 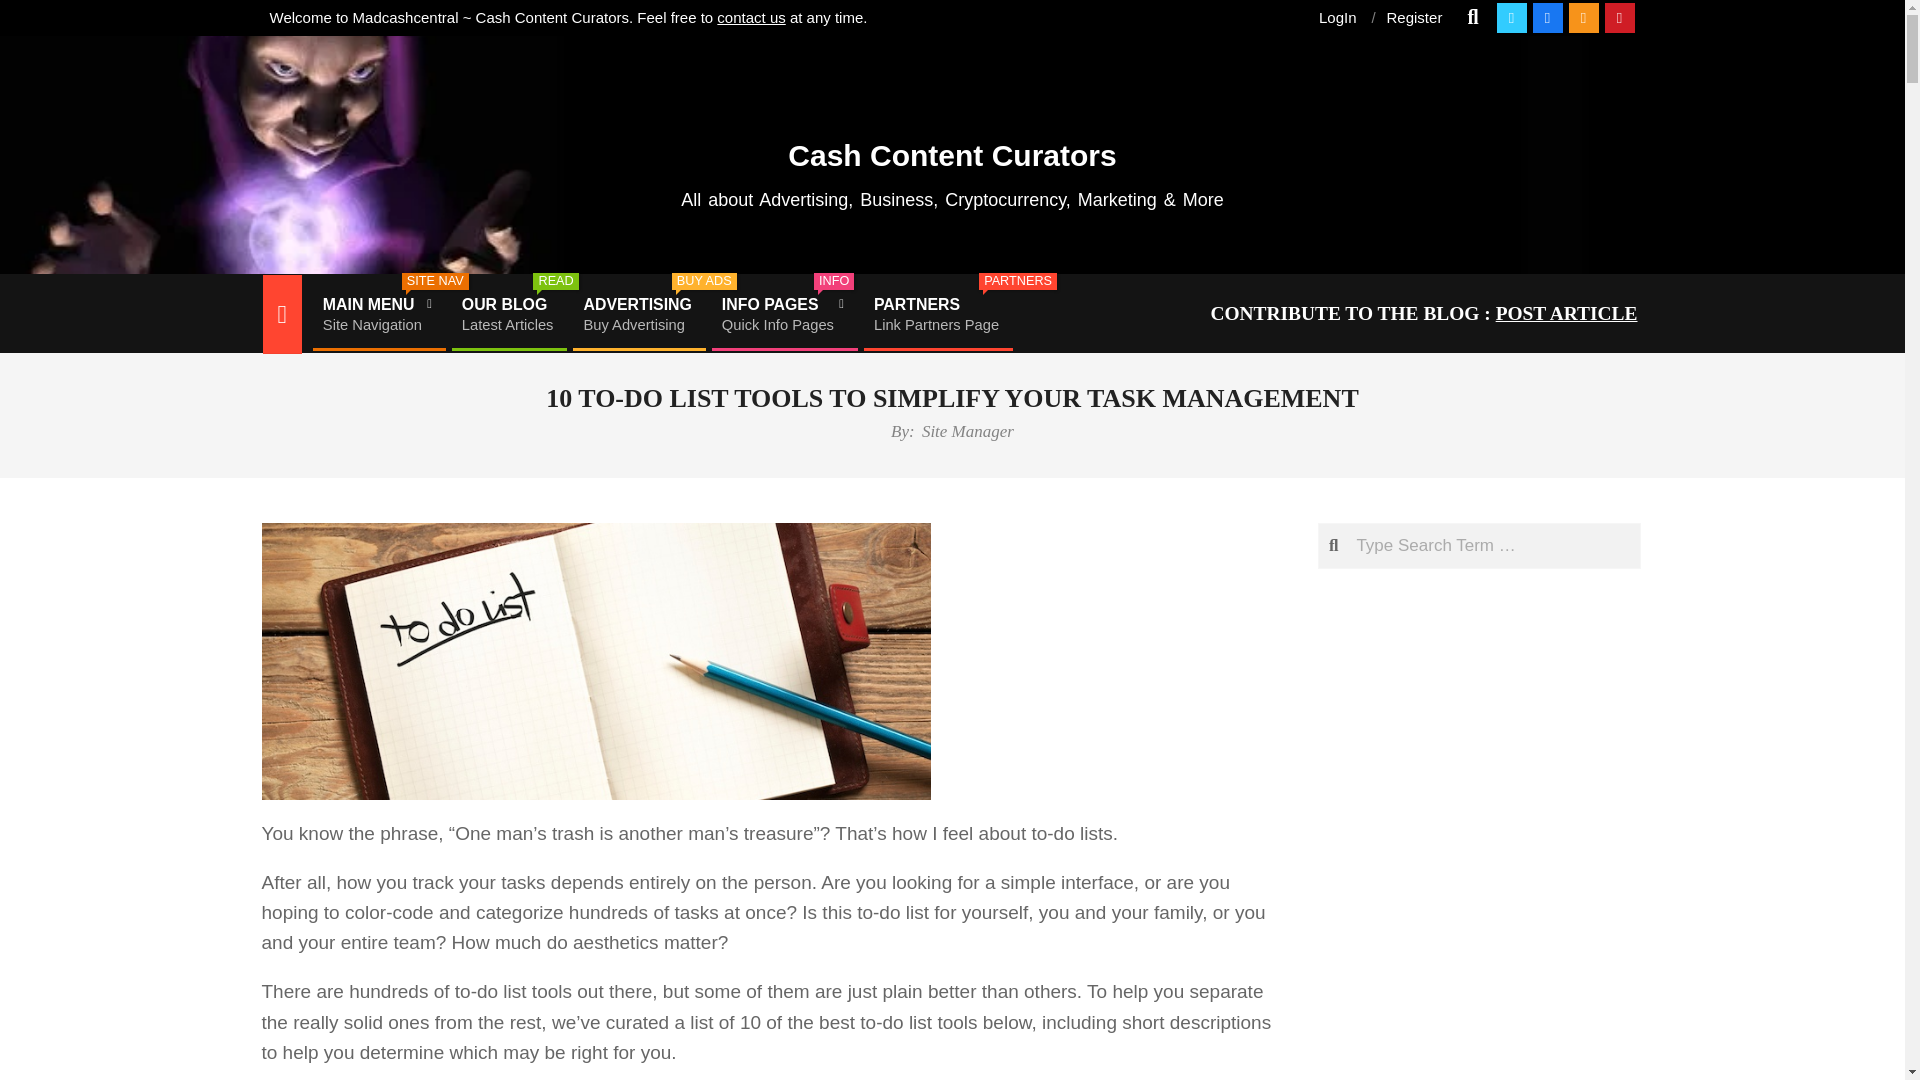 What do you see at coordinates (377, 314) in the screenshot?
I see `LogIn` at bounding box center [377, 314].